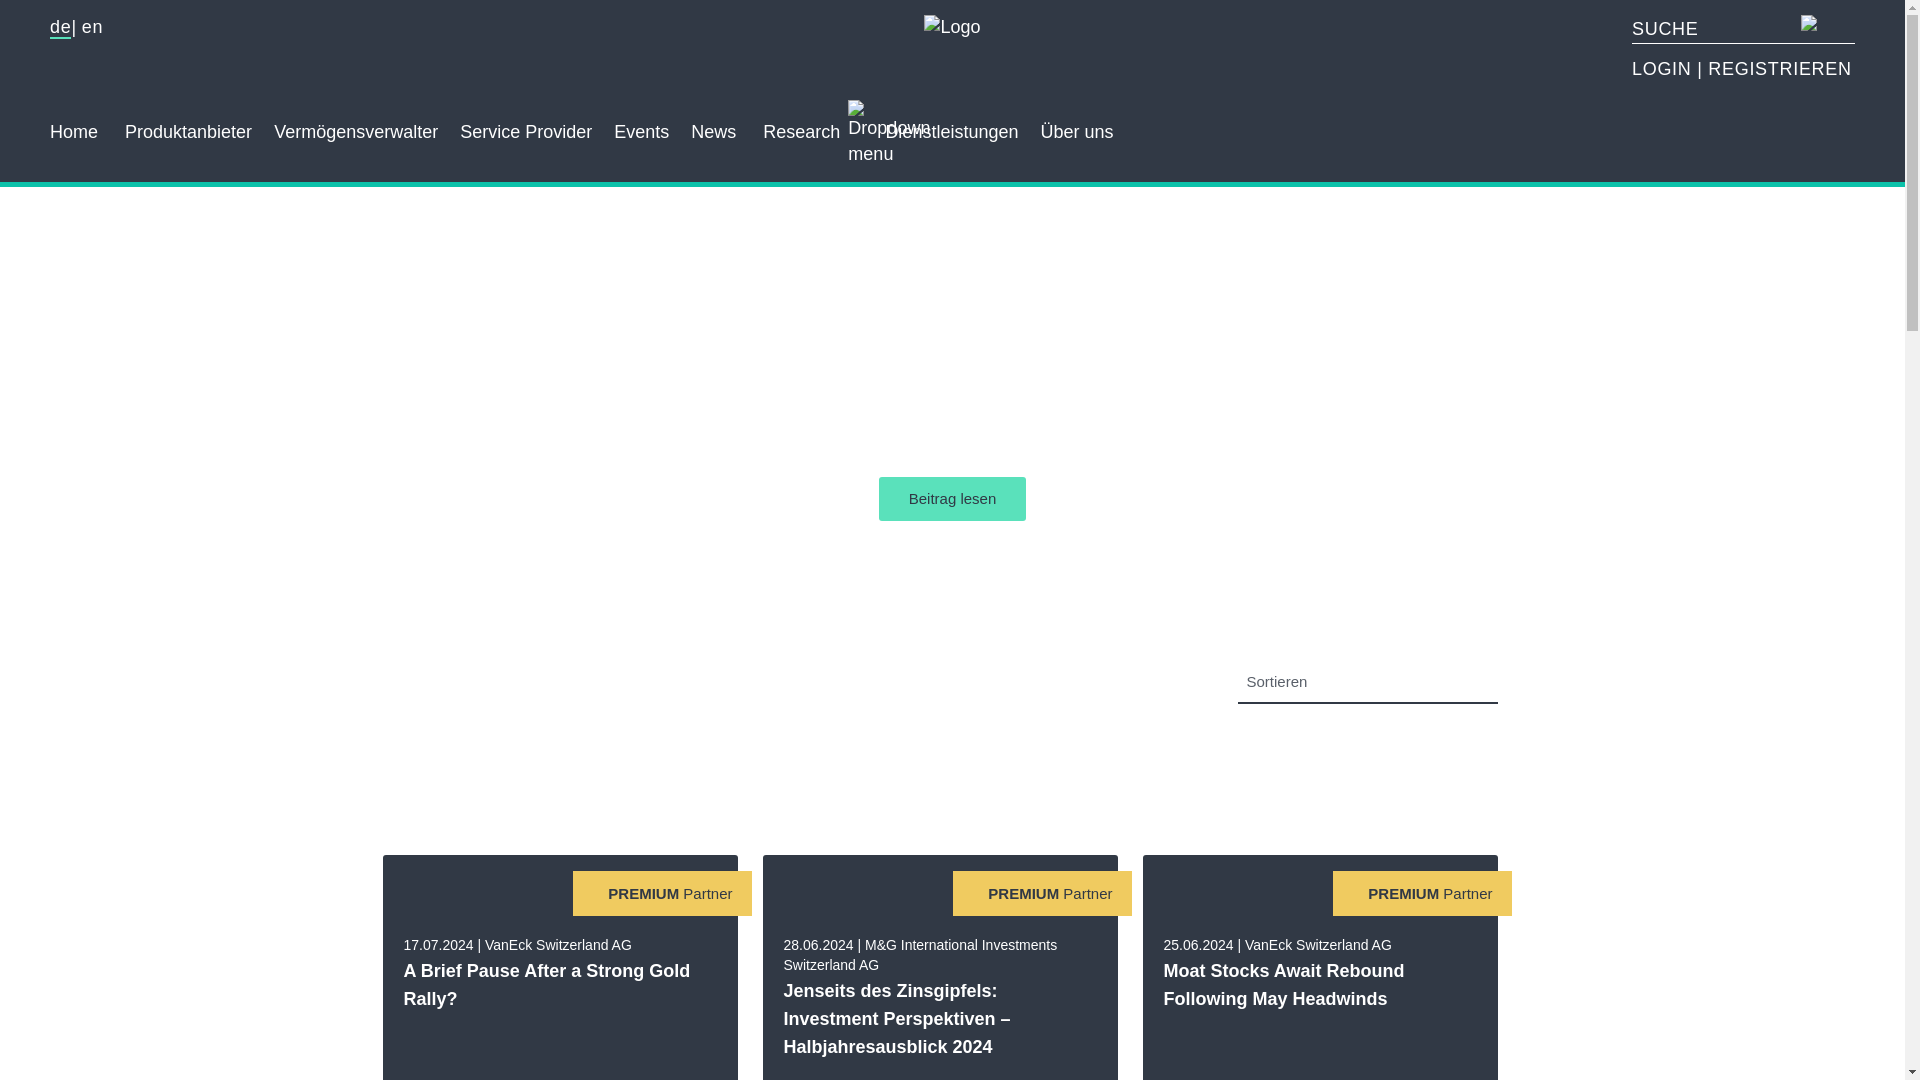 This screenshot has height=1080, width=1920. What do you see at coordinates (641, 132) in the screenshot?
I see `Events` at bounding box center [641, 132].